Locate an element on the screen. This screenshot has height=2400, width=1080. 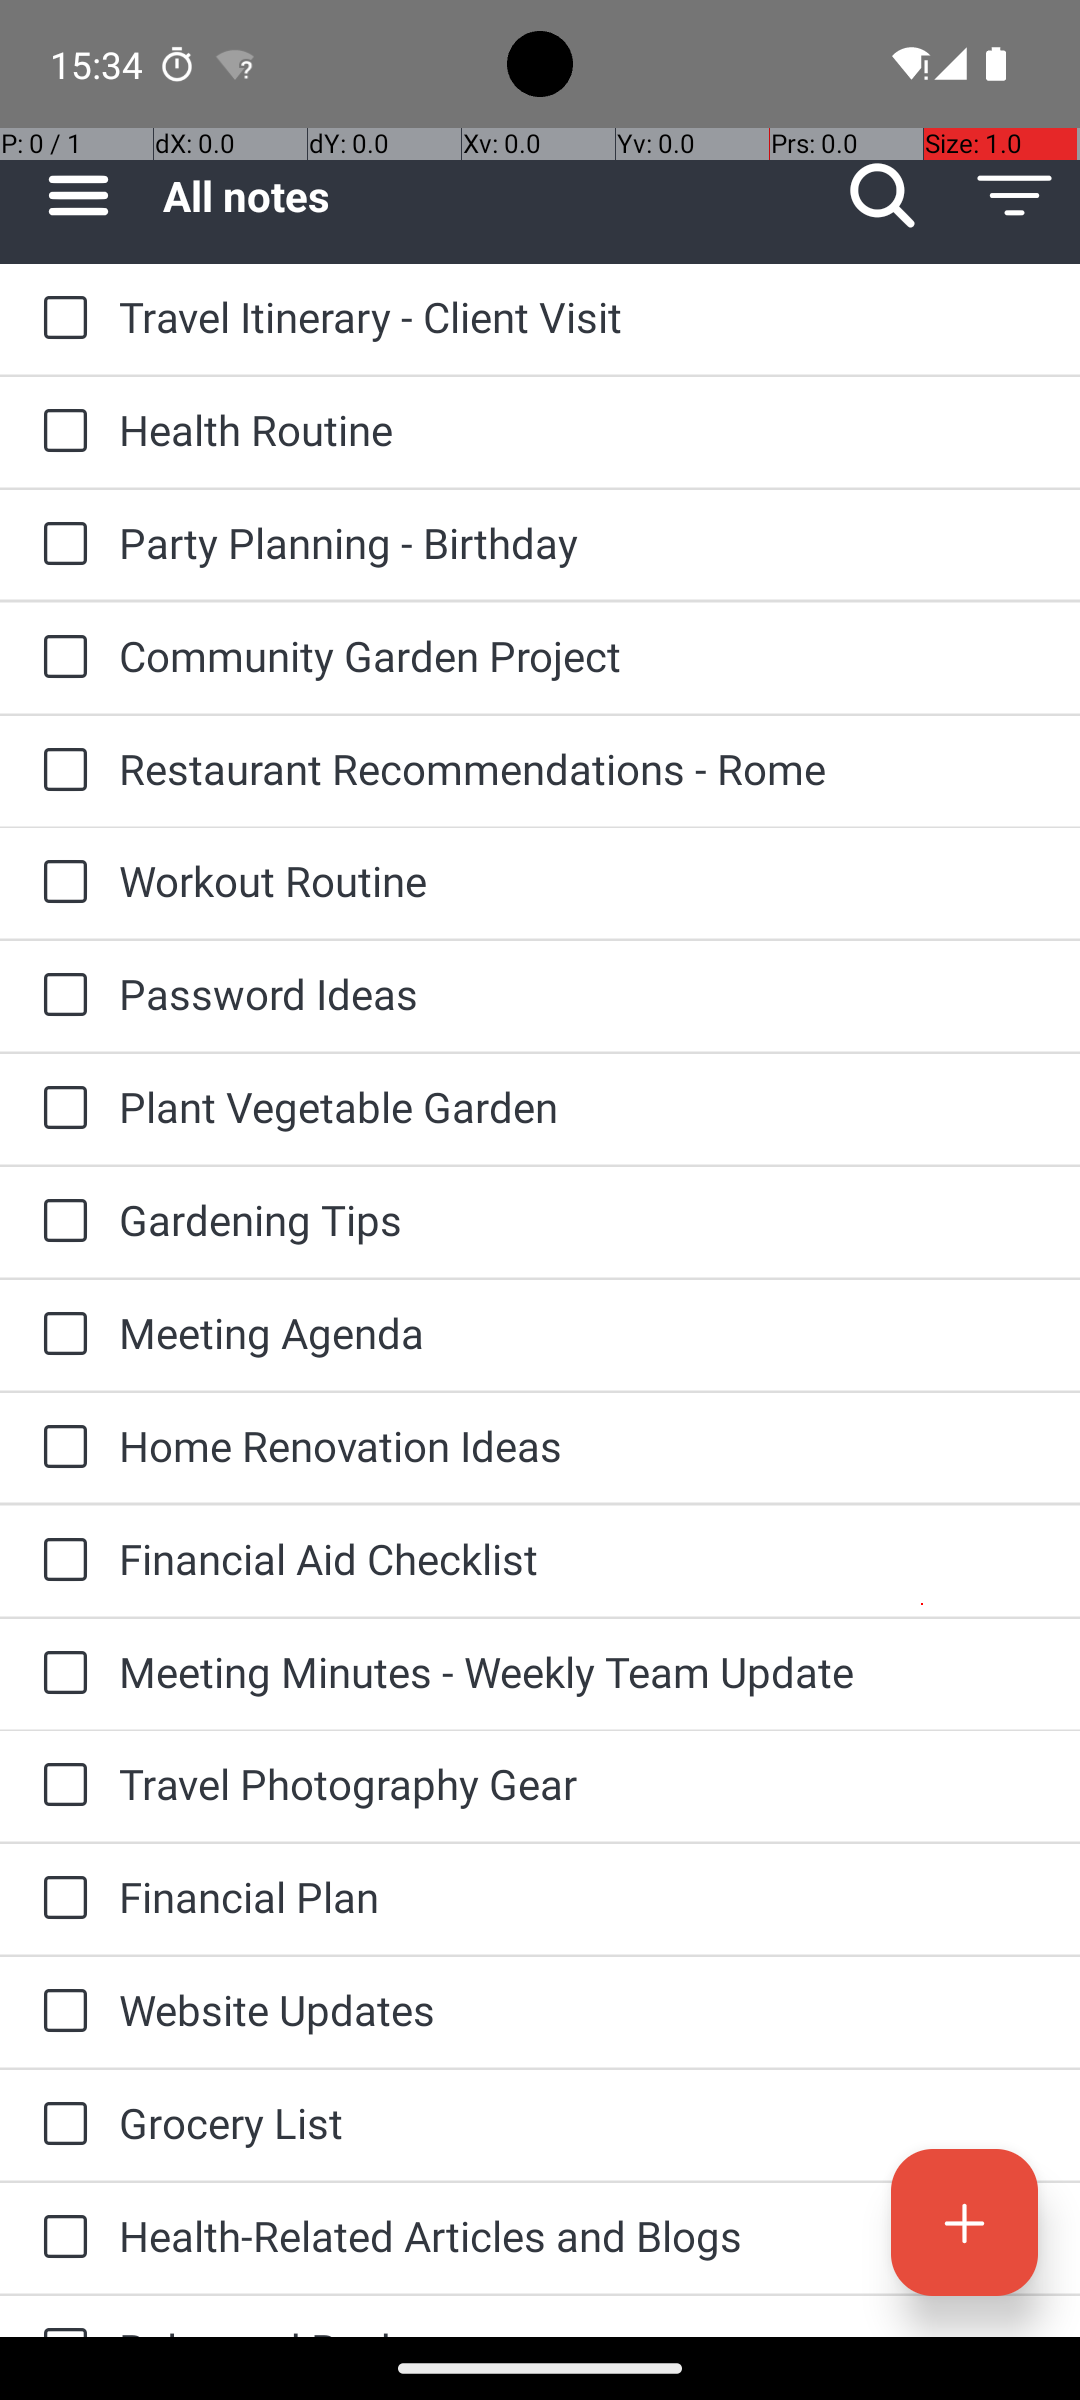
to-do: Travel Itinerary - Client Visit is located at coordinates (60, 319).